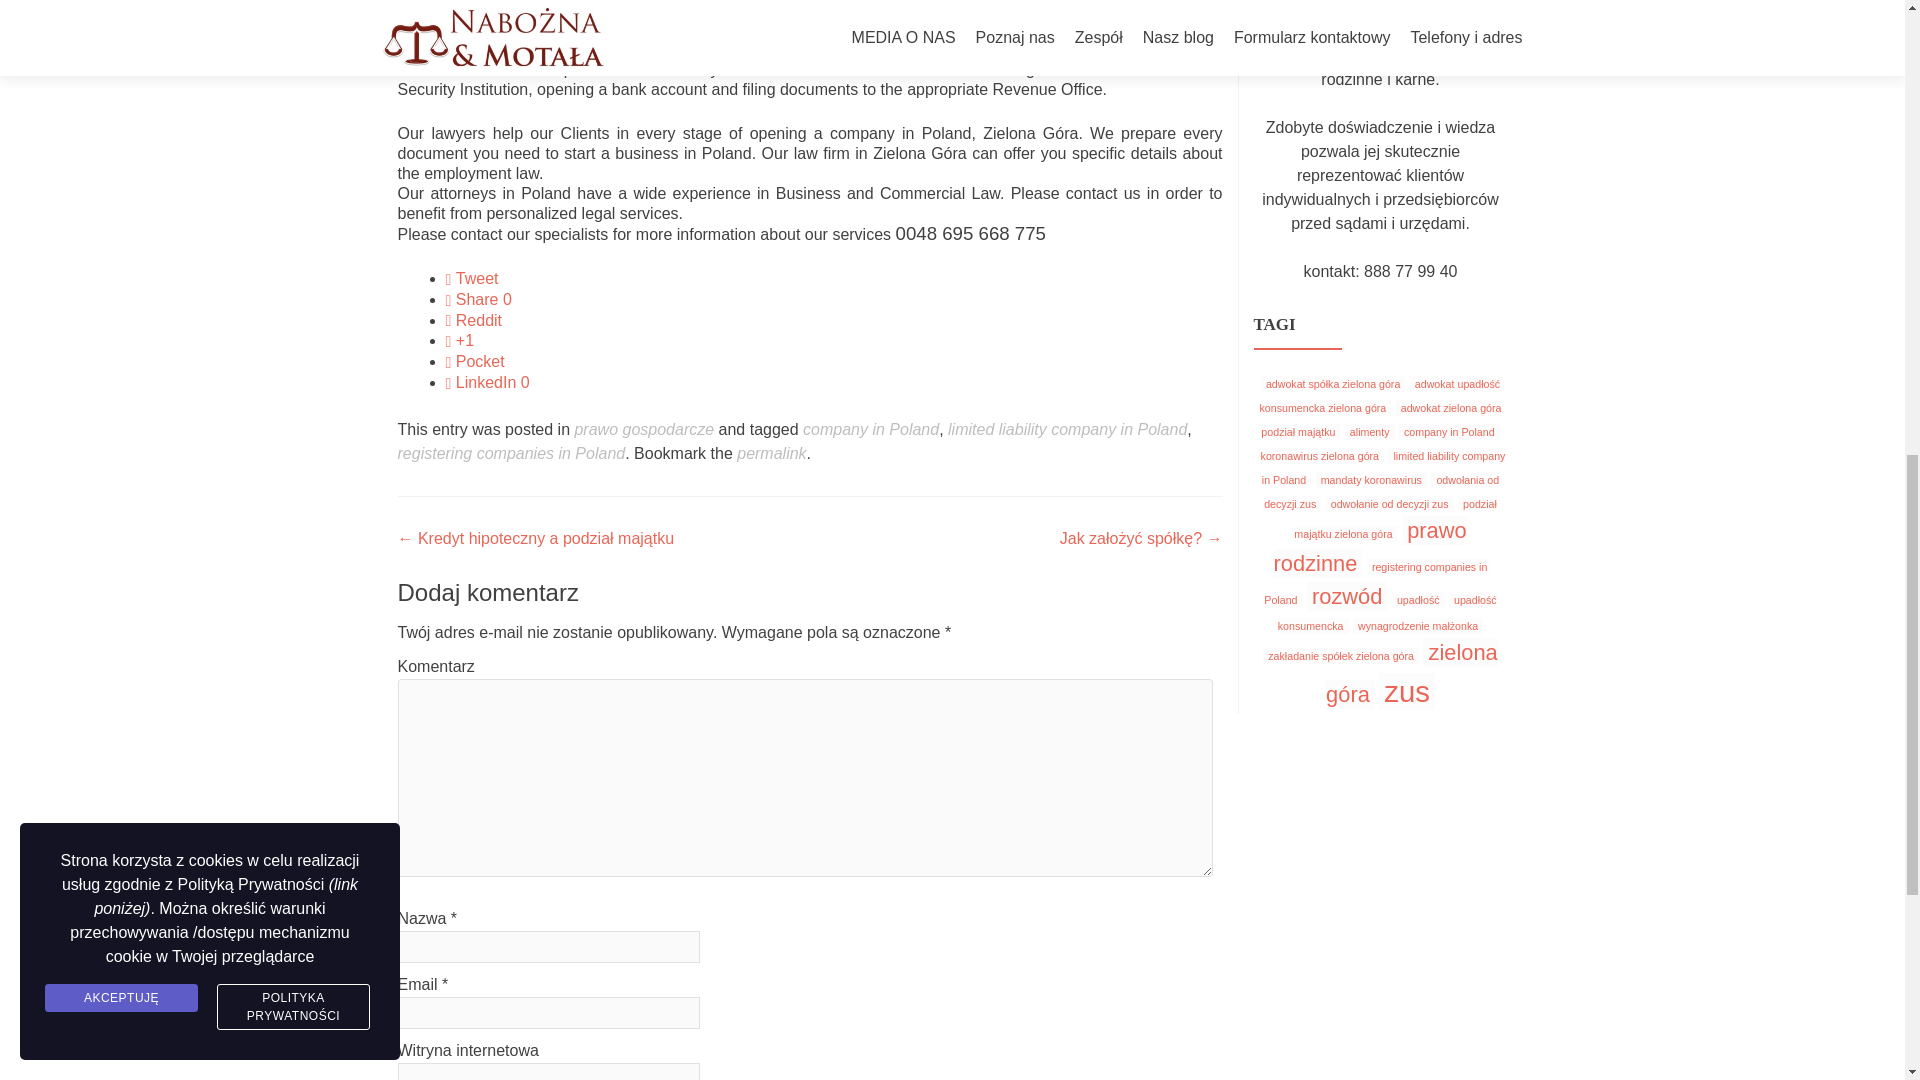  I want to click on Submit to Reddit, so click(474, 320).